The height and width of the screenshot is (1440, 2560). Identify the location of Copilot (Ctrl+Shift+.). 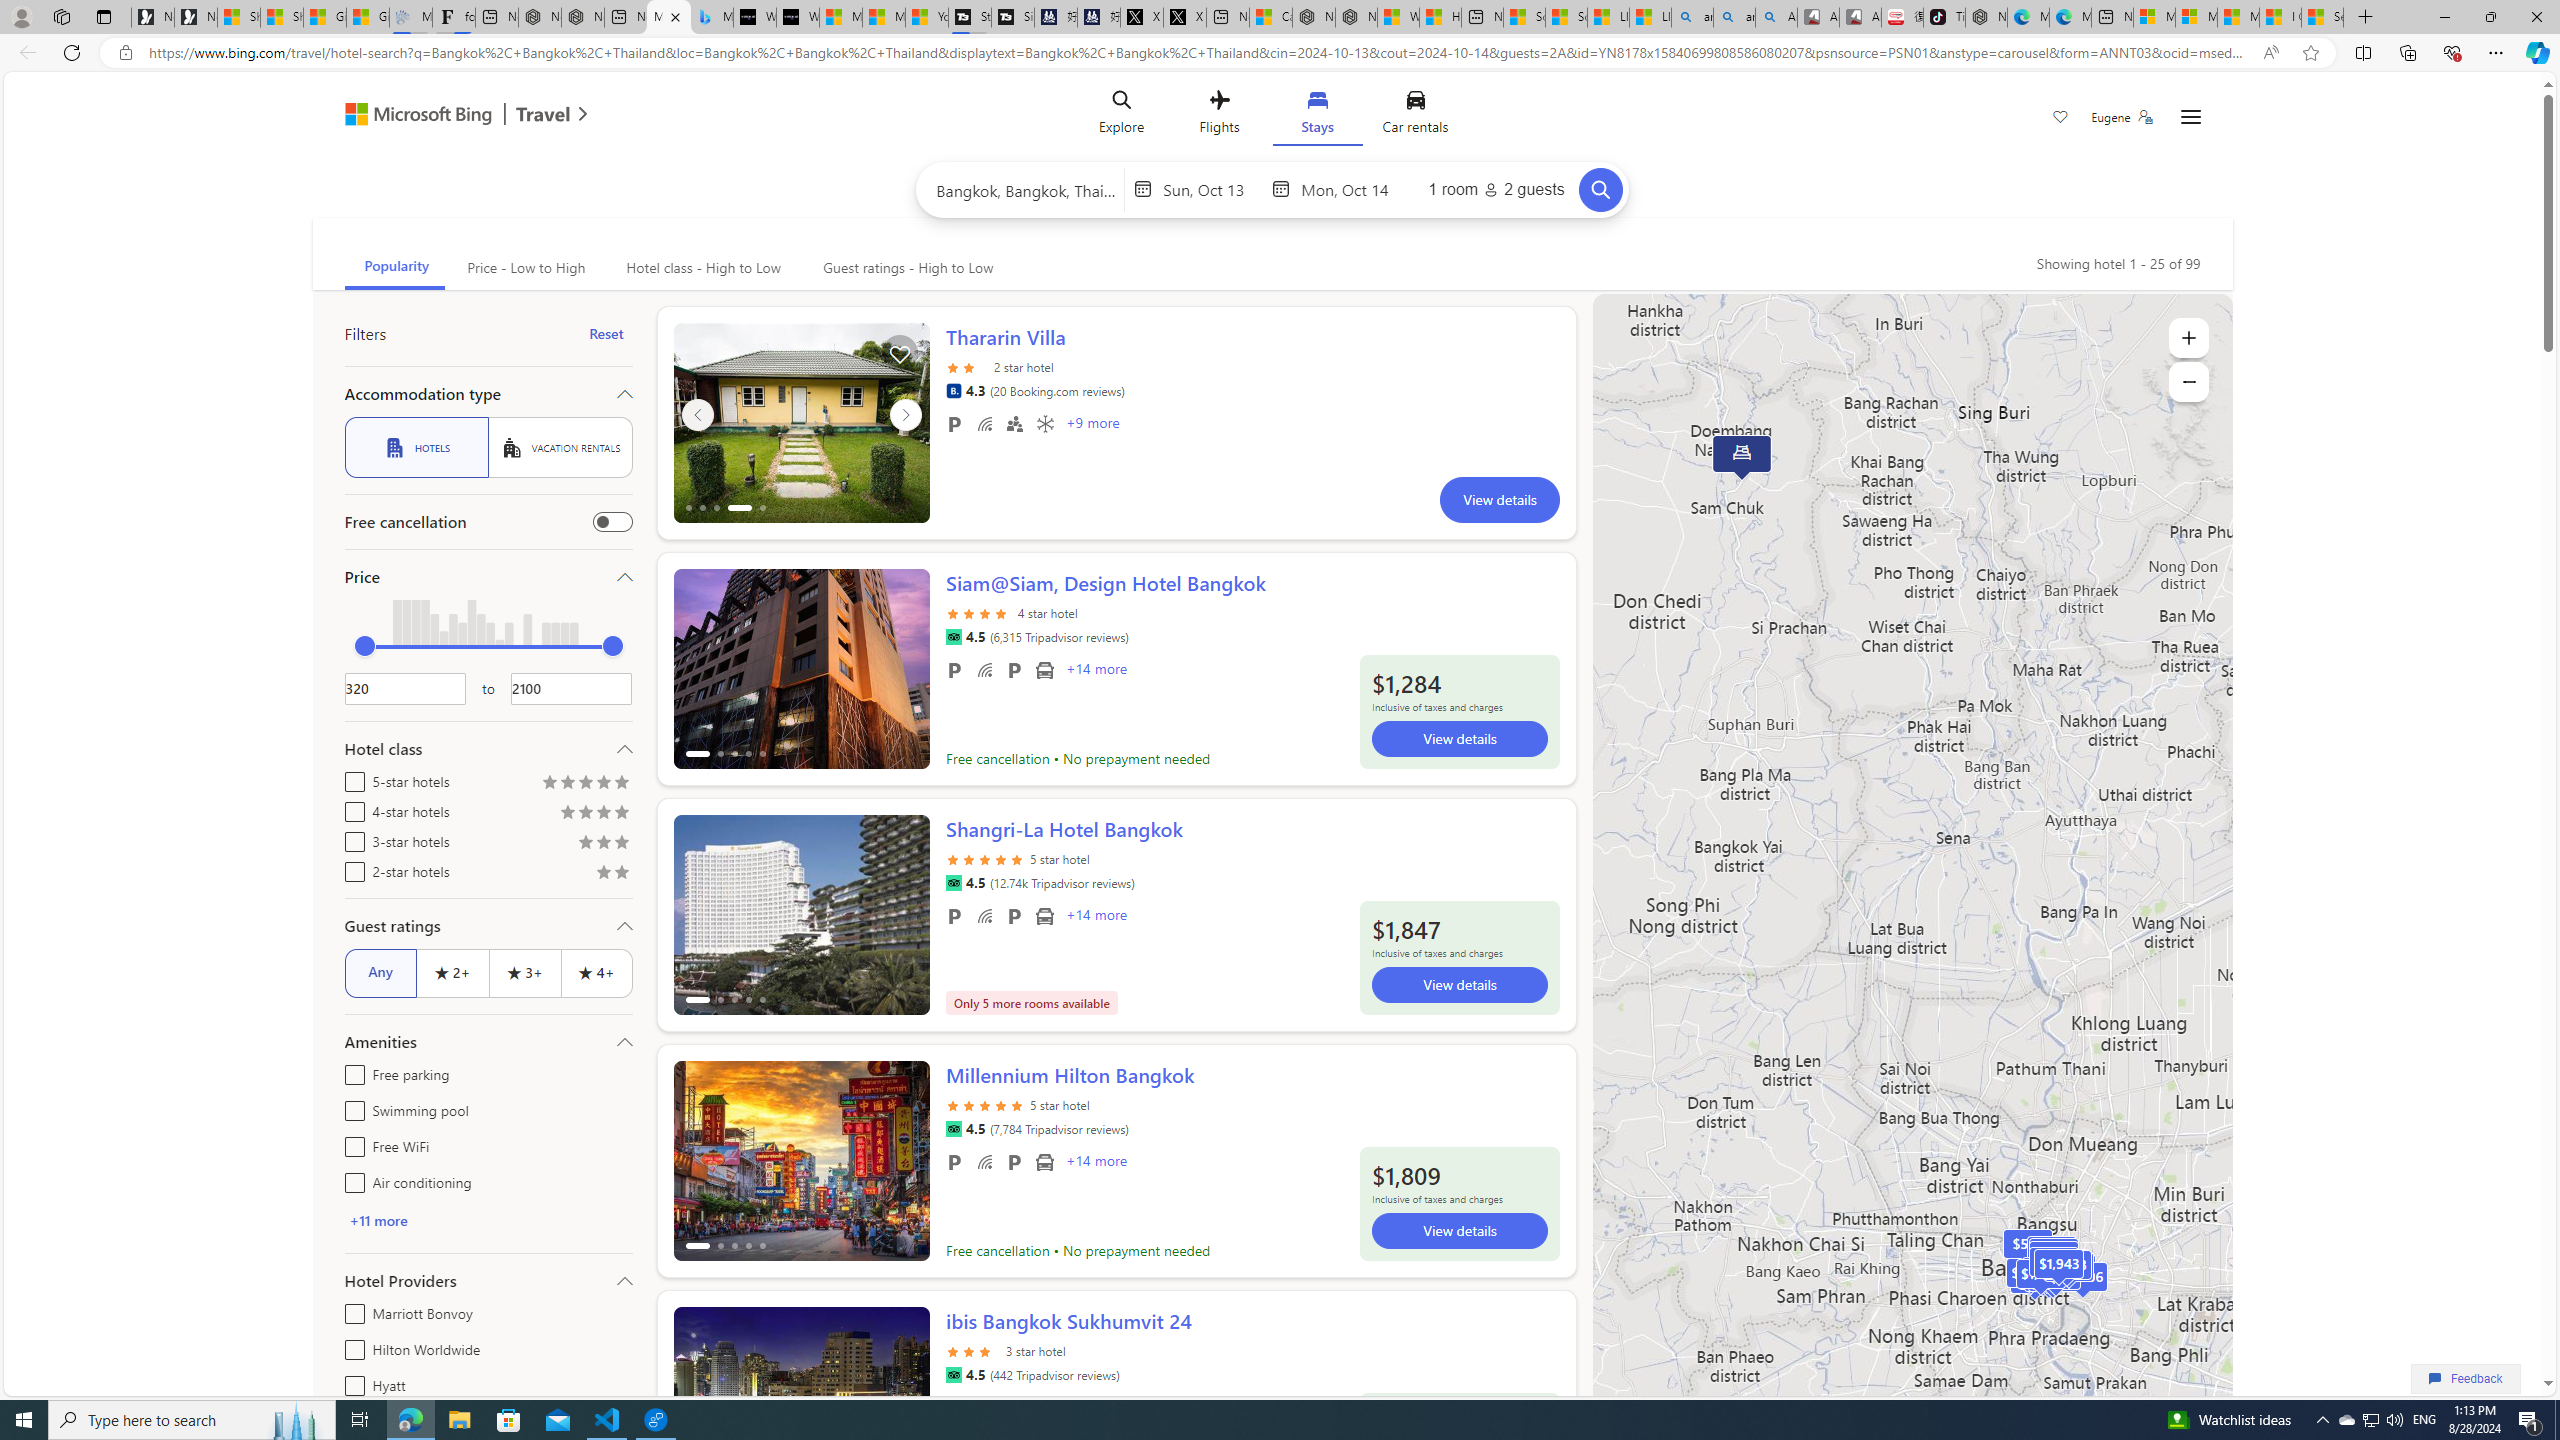
(2536, 52).